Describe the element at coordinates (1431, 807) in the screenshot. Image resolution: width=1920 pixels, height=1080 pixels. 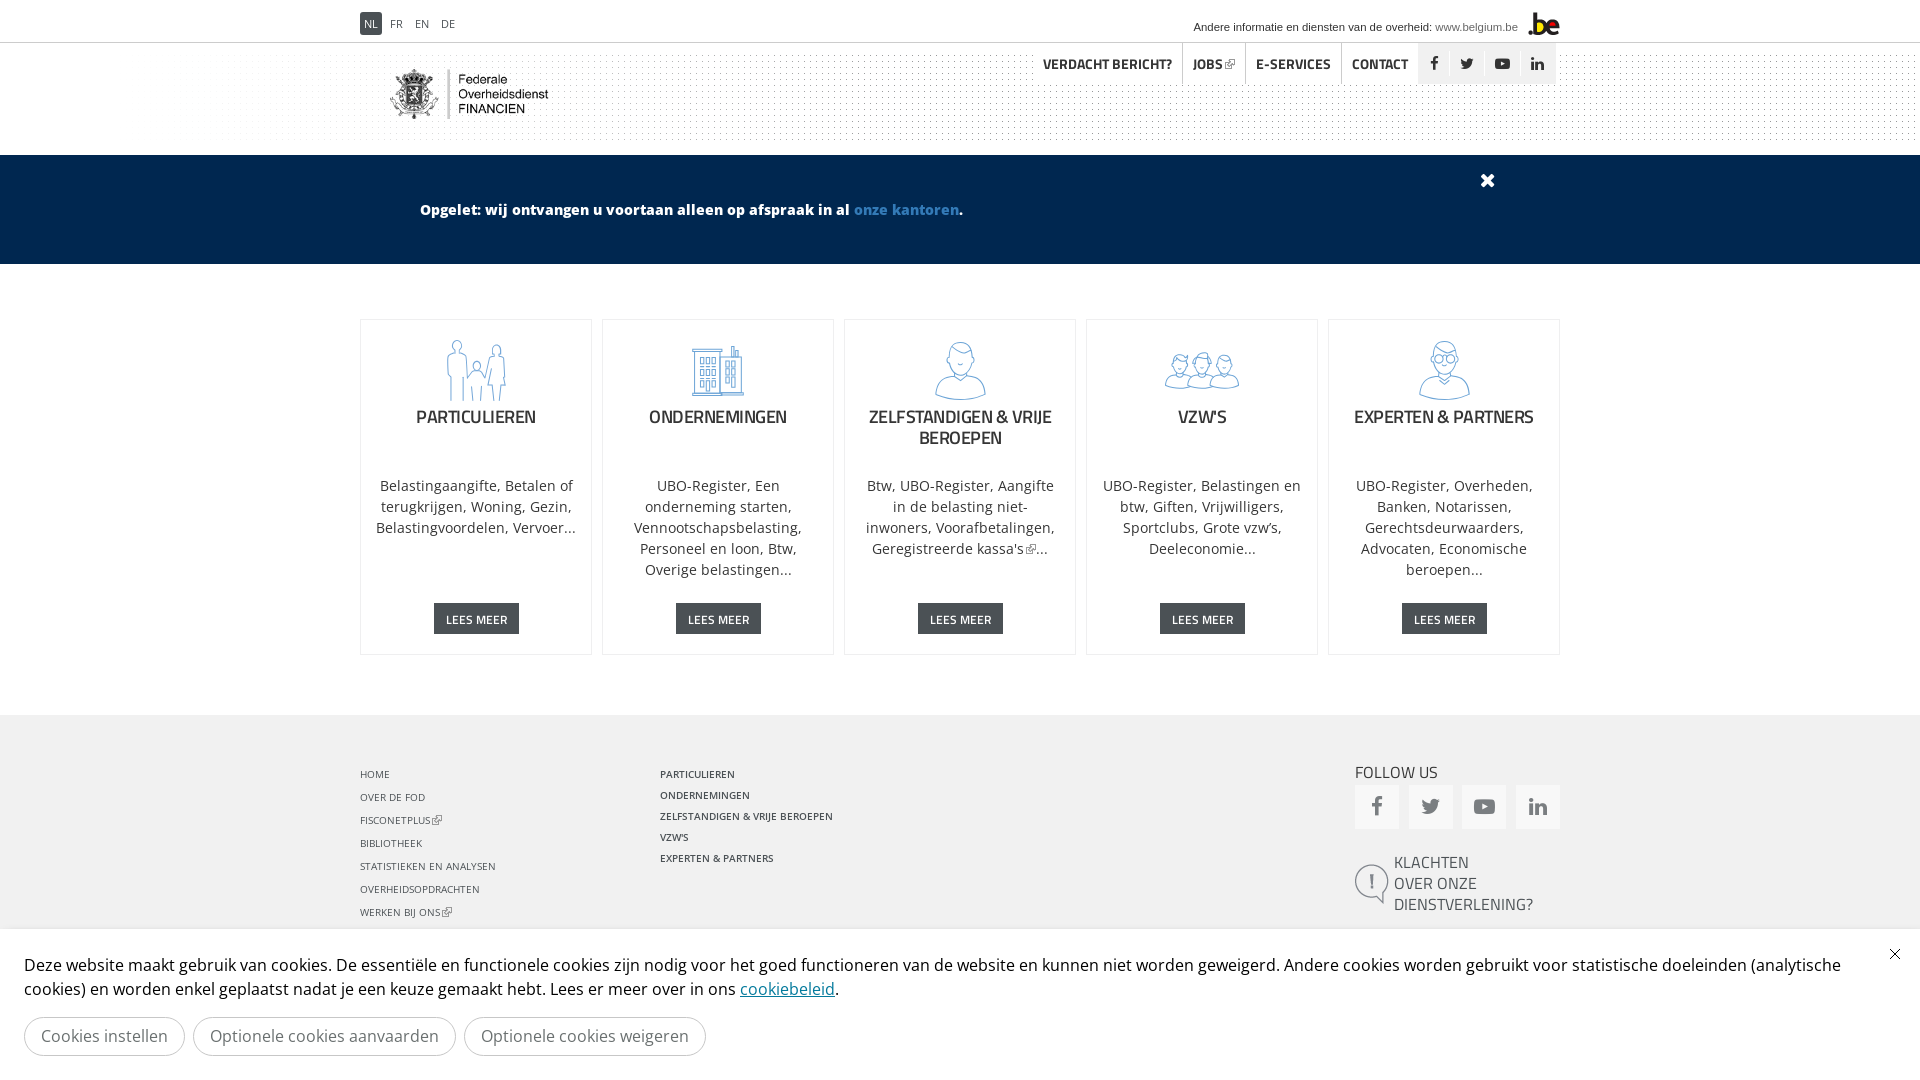
I see `TWITTER` at that location.